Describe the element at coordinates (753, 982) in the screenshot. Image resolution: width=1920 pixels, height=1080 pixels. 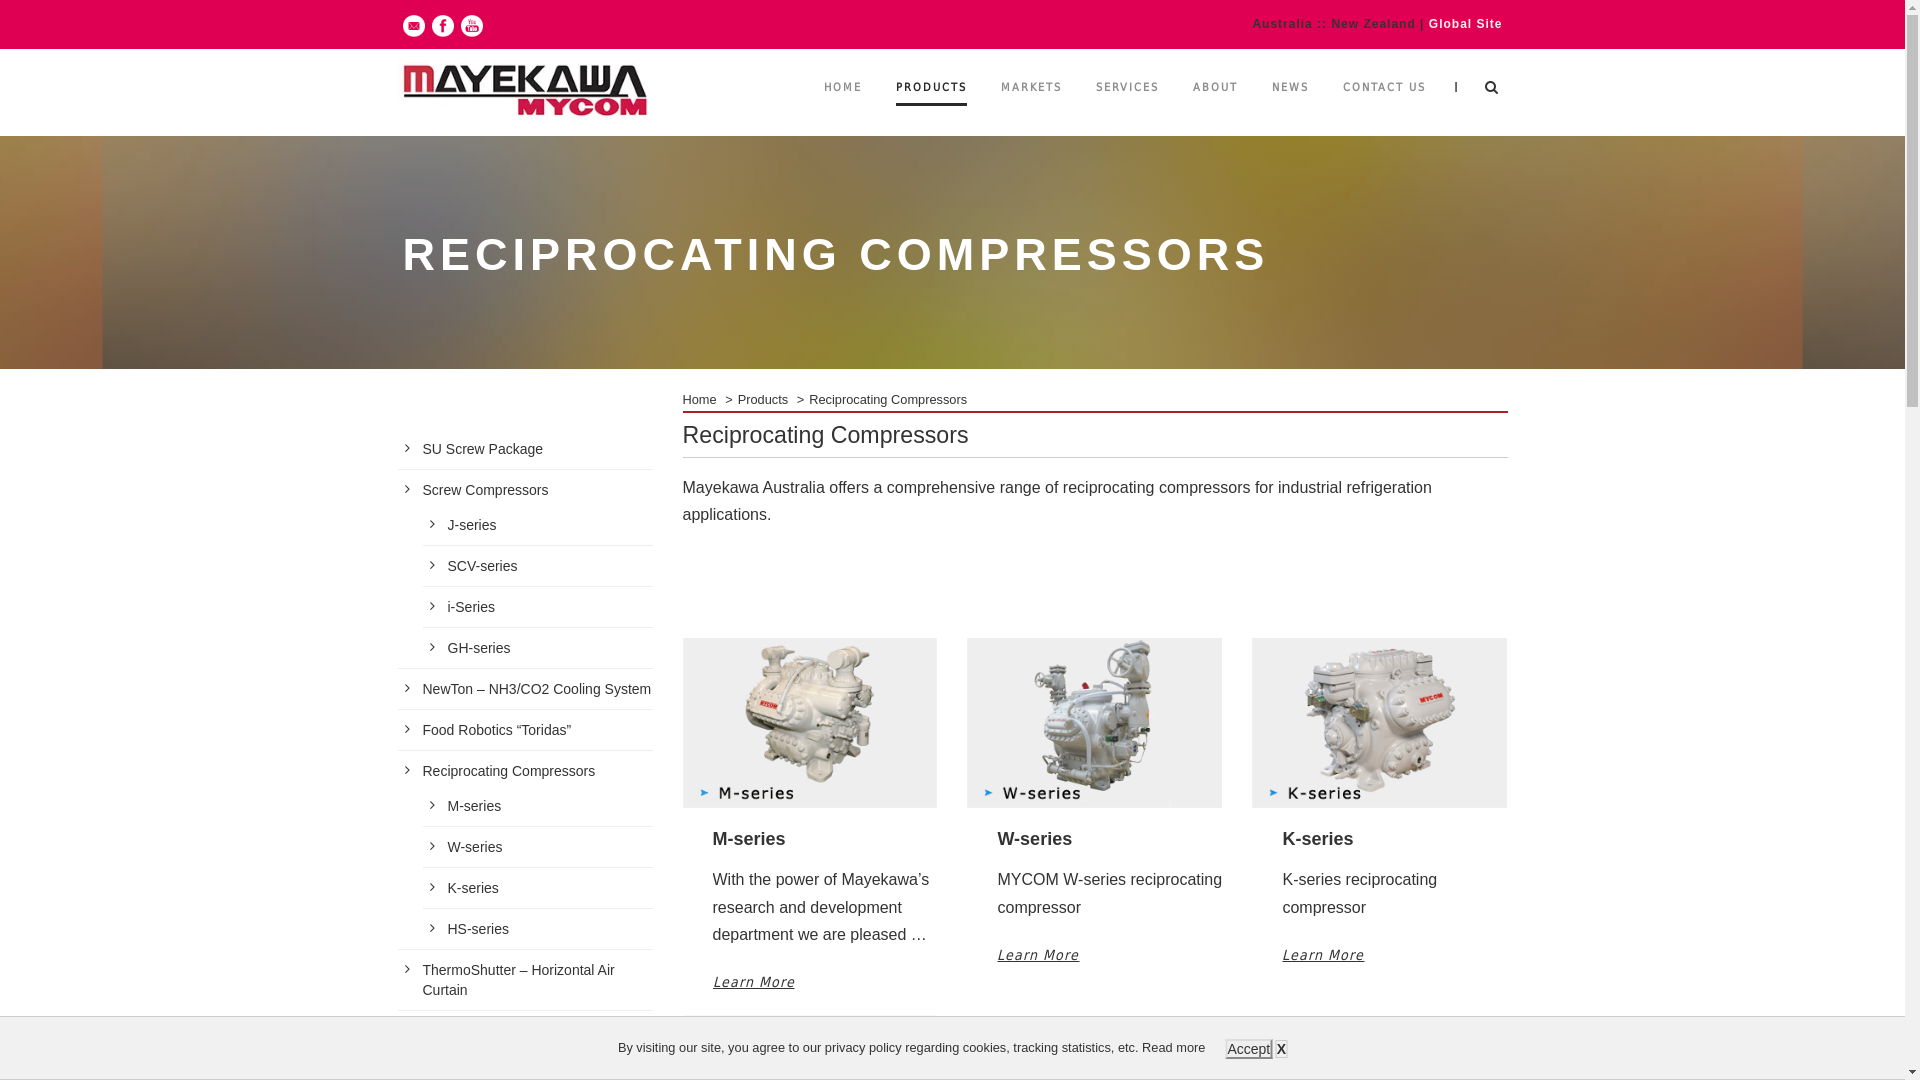
I see `Learn More` at that location.